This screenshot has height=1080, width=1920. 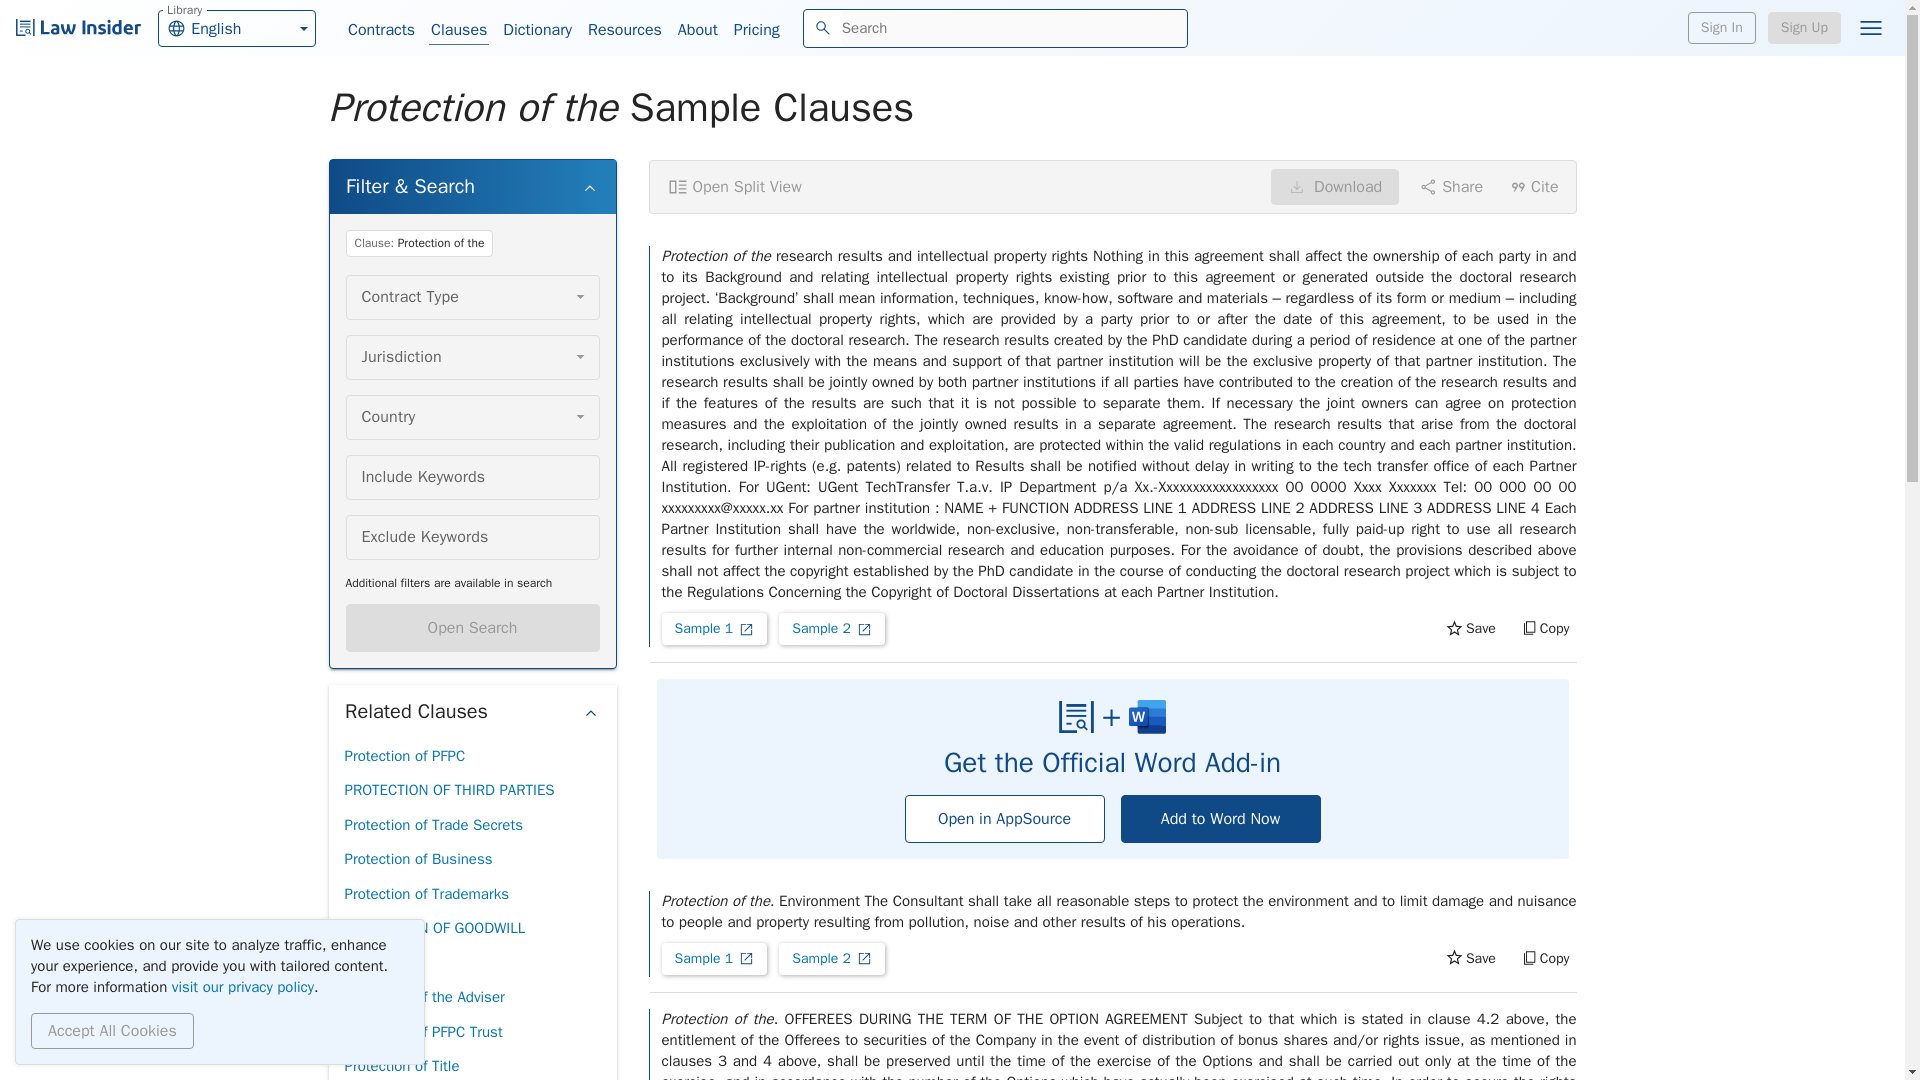 I want to click on Protection of PFPC Trust, so click(x=422, y=1032).